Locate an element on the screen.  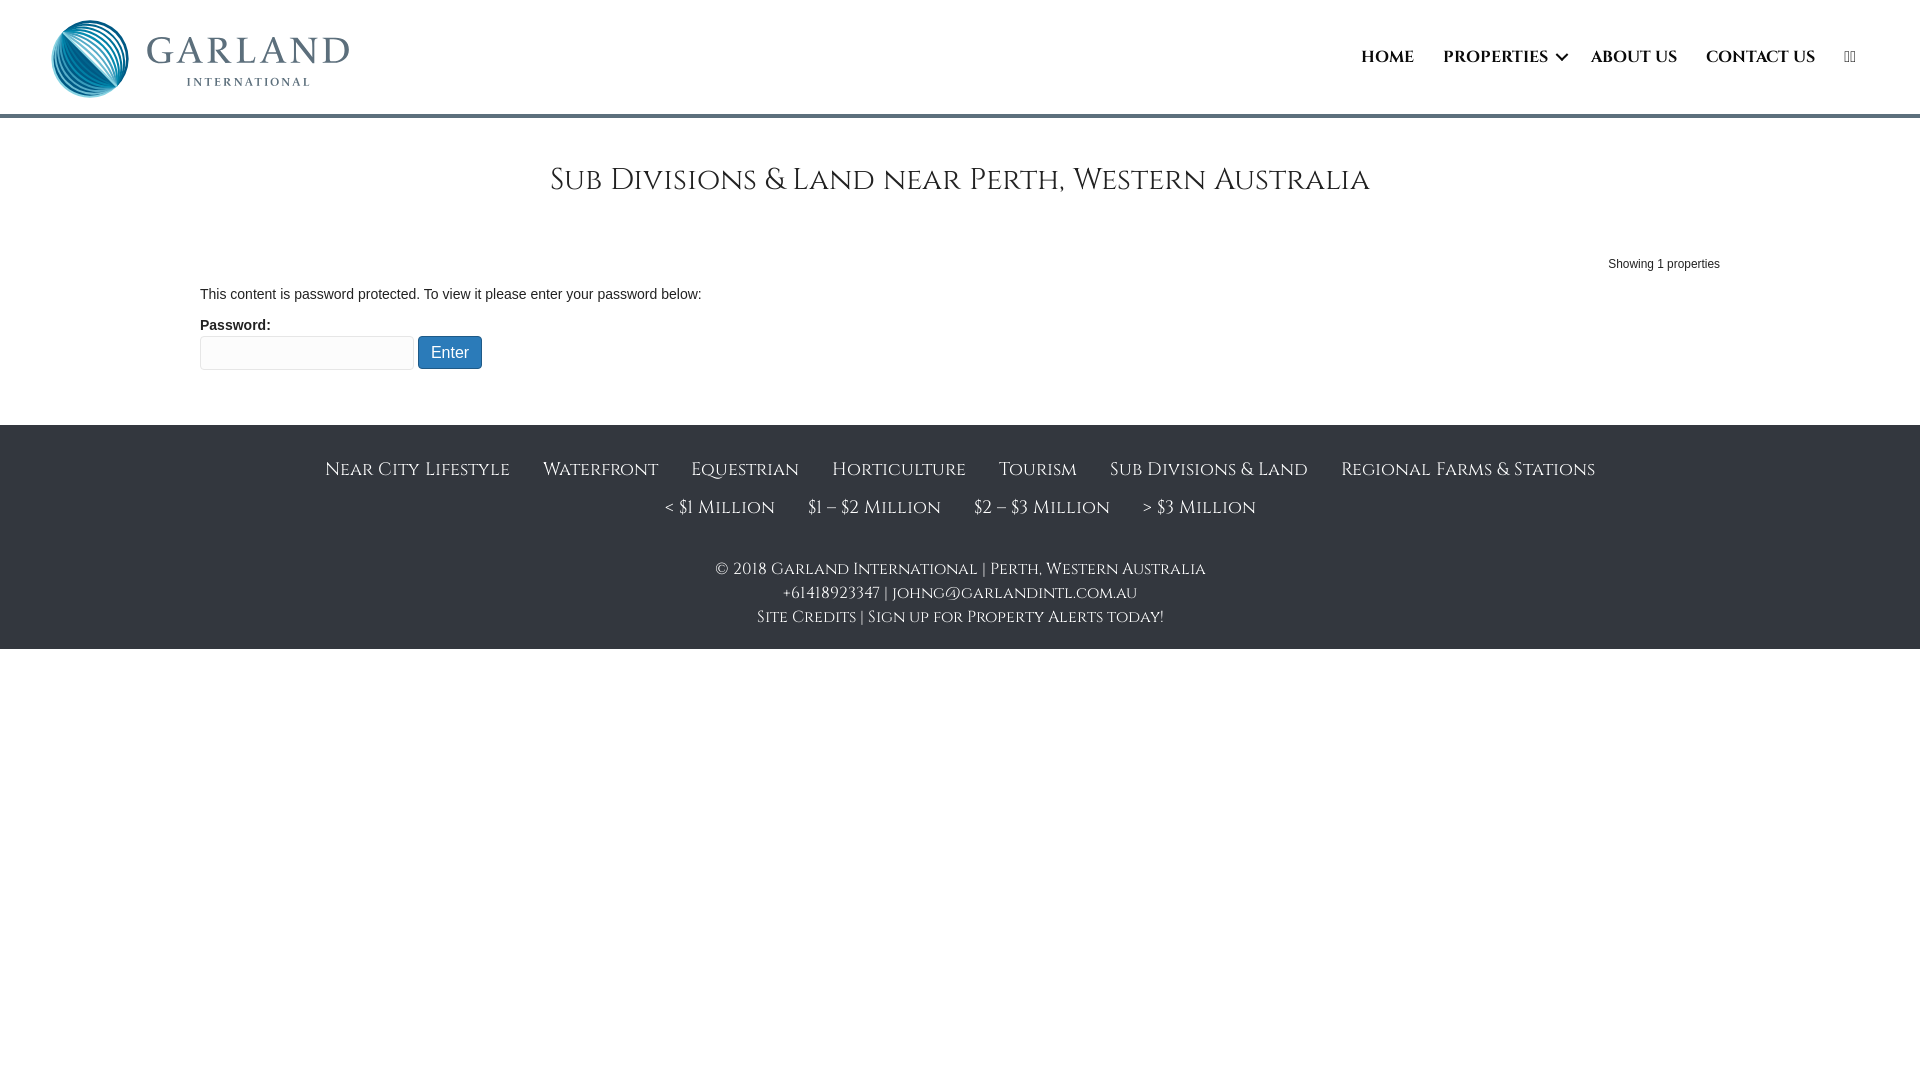
johng@garlandintl.com.au is located at coordinates (1014, 593).